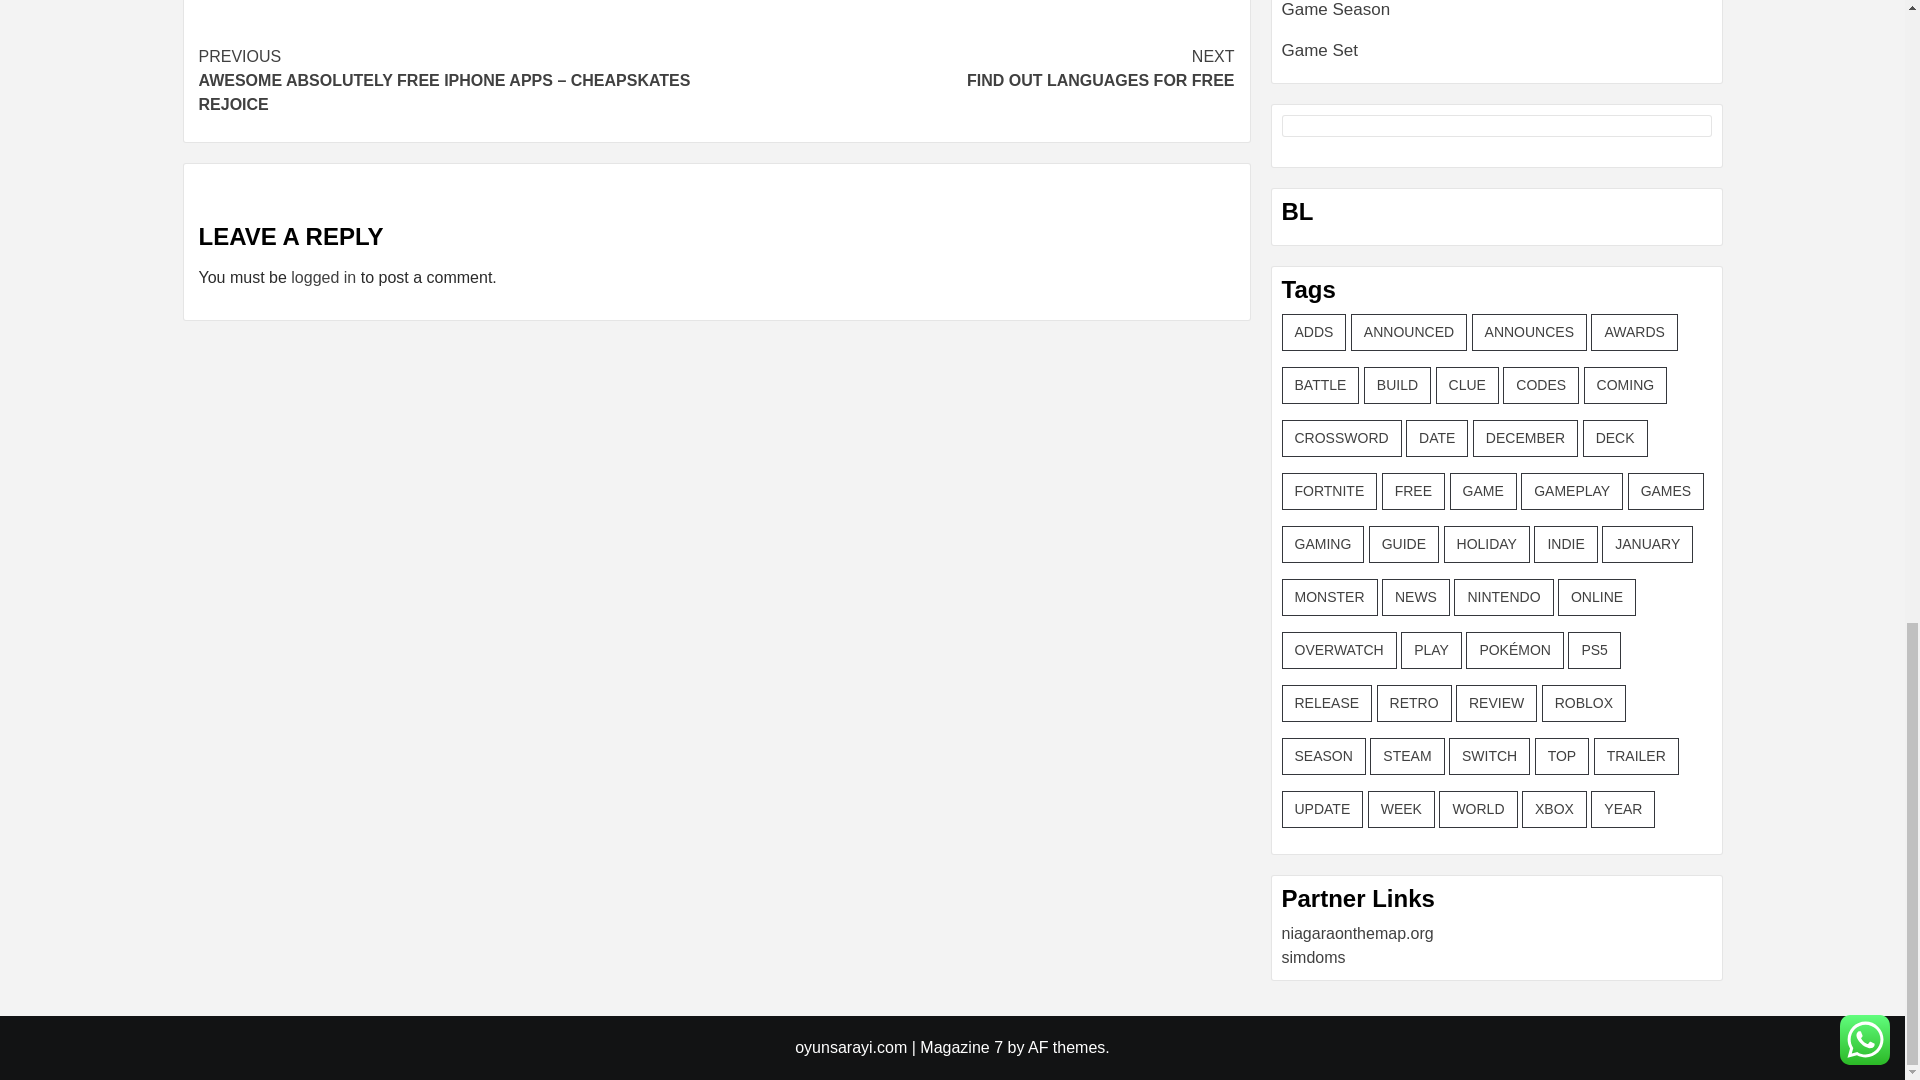 The height and width of the screenshot is (1080, 1920). What do you see at coordinates (323, 277) in the screenshot?
I see `logged in` at bounding box center [323, 277].